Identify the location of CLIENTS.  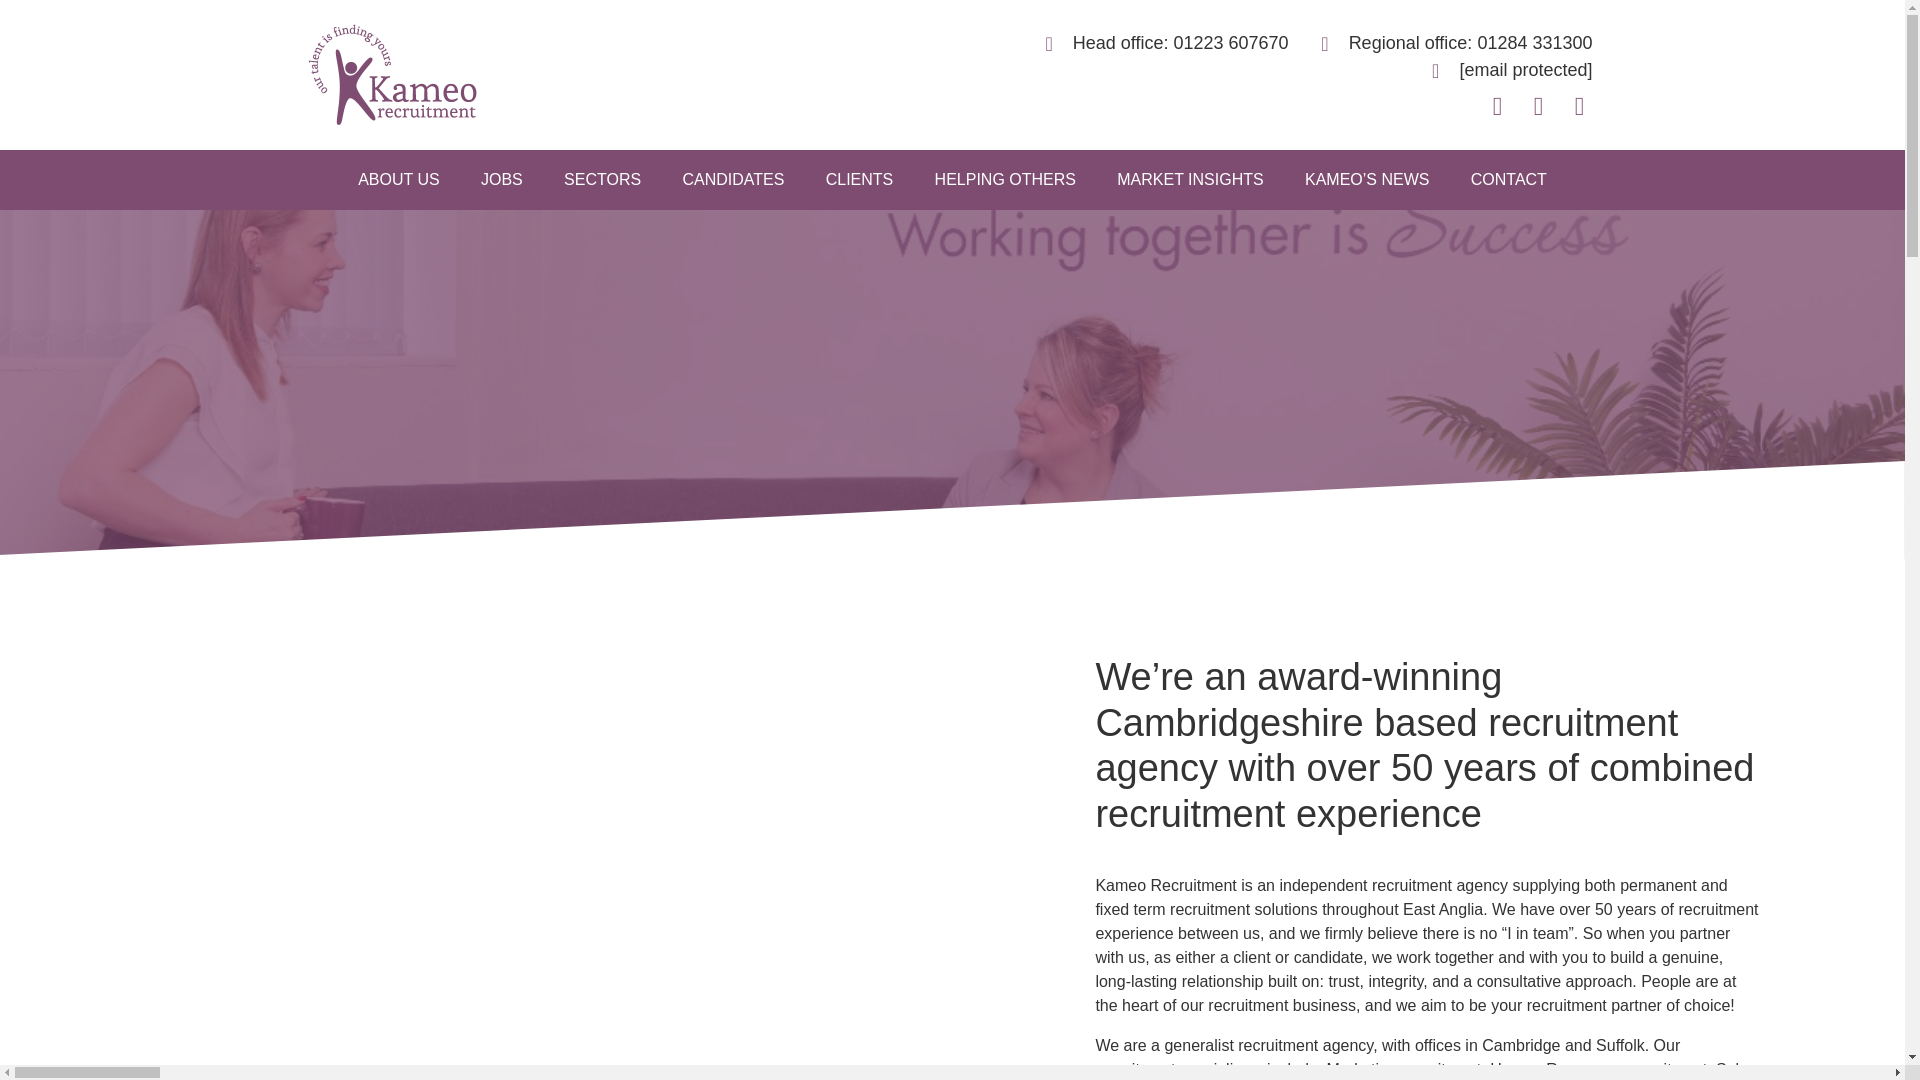
(858, 180).